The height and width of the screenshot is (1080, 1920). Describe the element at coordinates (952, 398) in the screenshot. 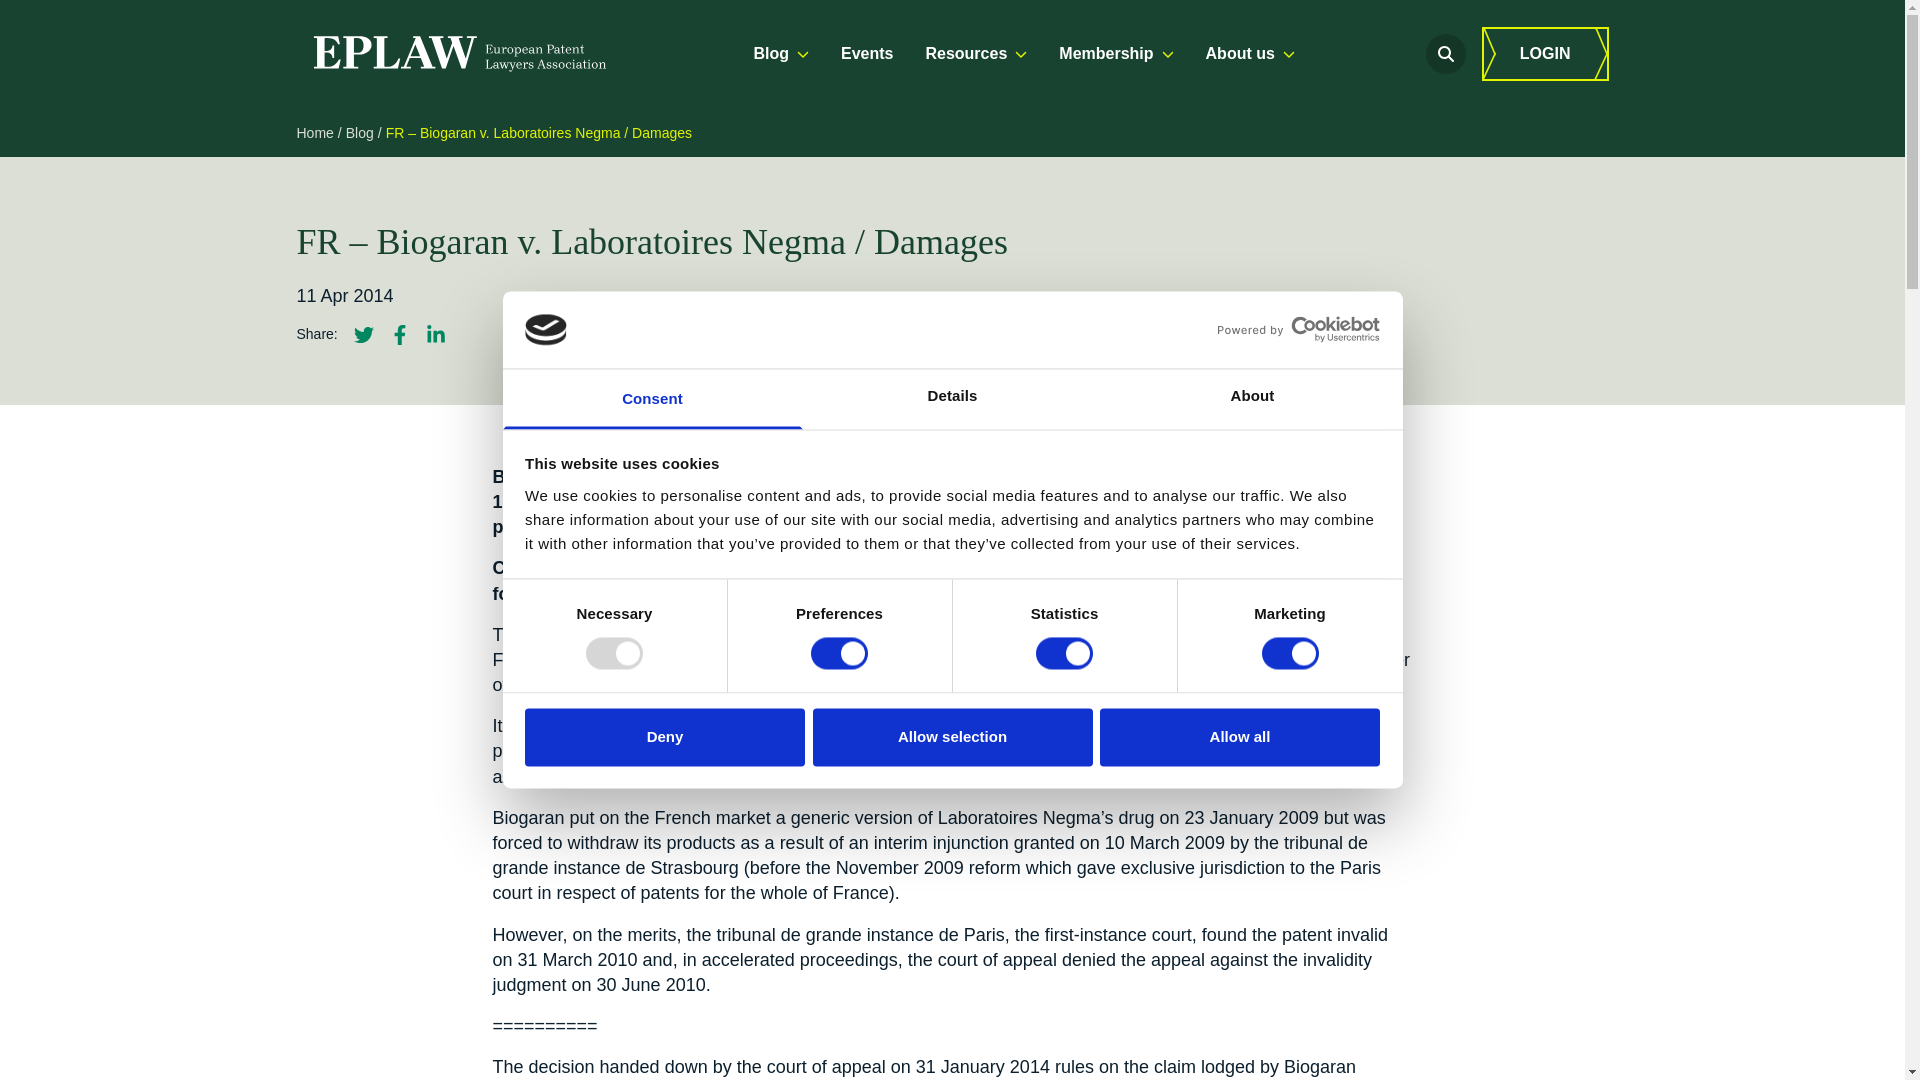

I see `Details` at that location.